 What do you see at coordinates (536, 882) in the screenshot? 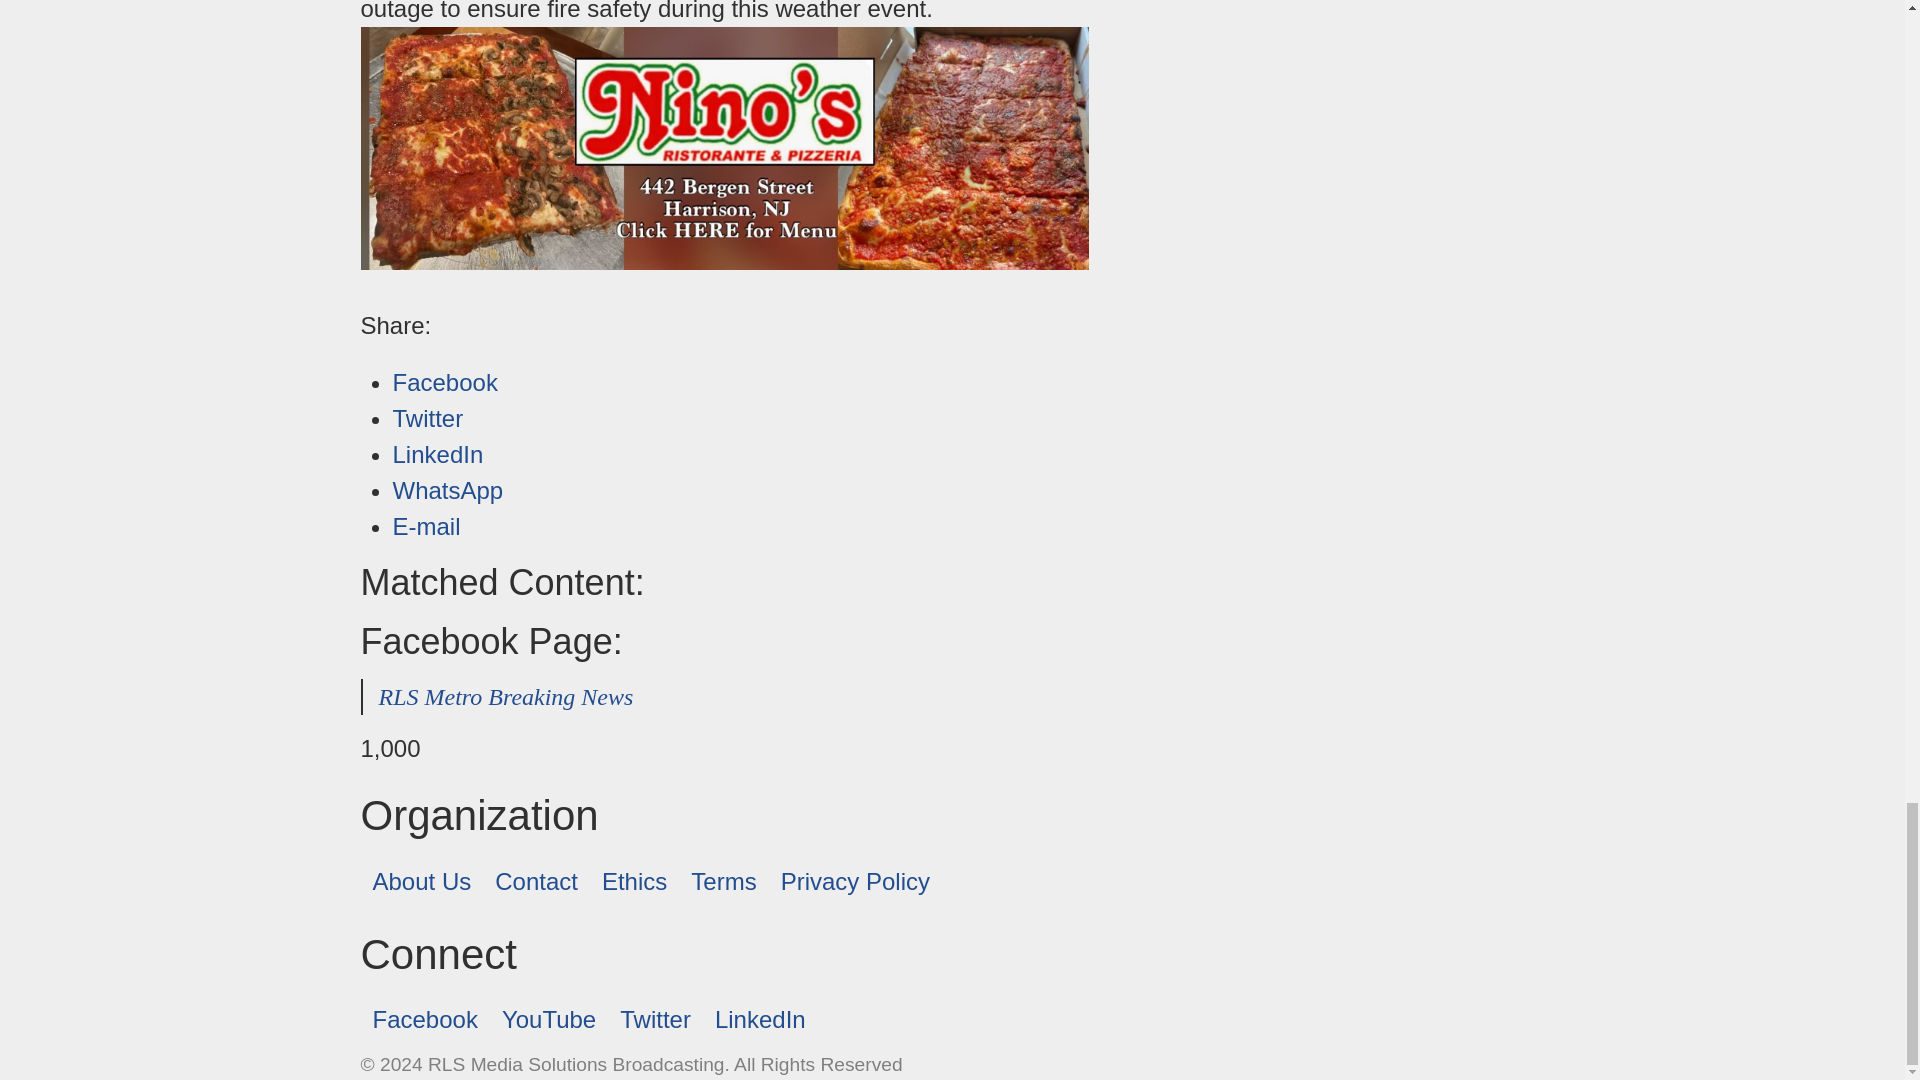
I see `Contact` at bounding box center [536, 882].